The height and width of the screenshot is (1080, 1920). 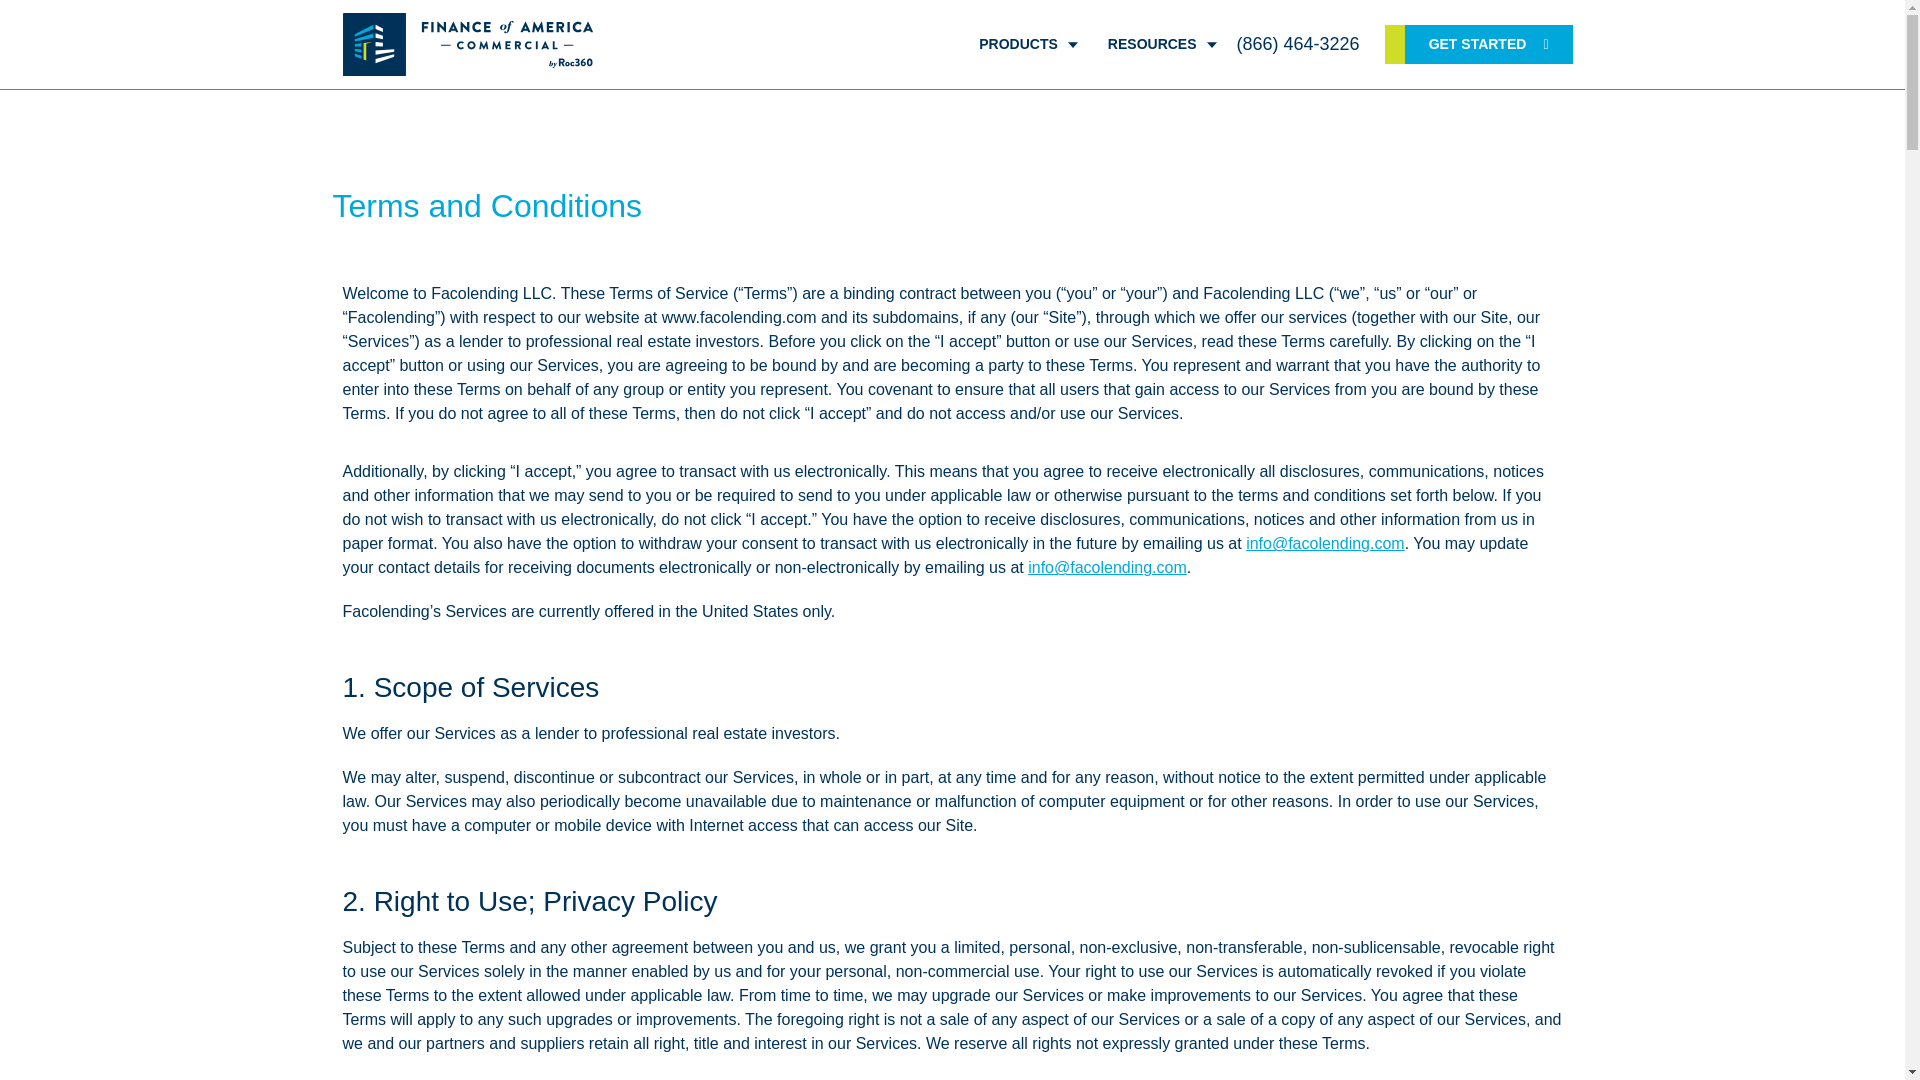 What do you see at coordinates (1162, 44) in the screenshot?
I see `RESOURCES` at bounding box center [1162, 44].